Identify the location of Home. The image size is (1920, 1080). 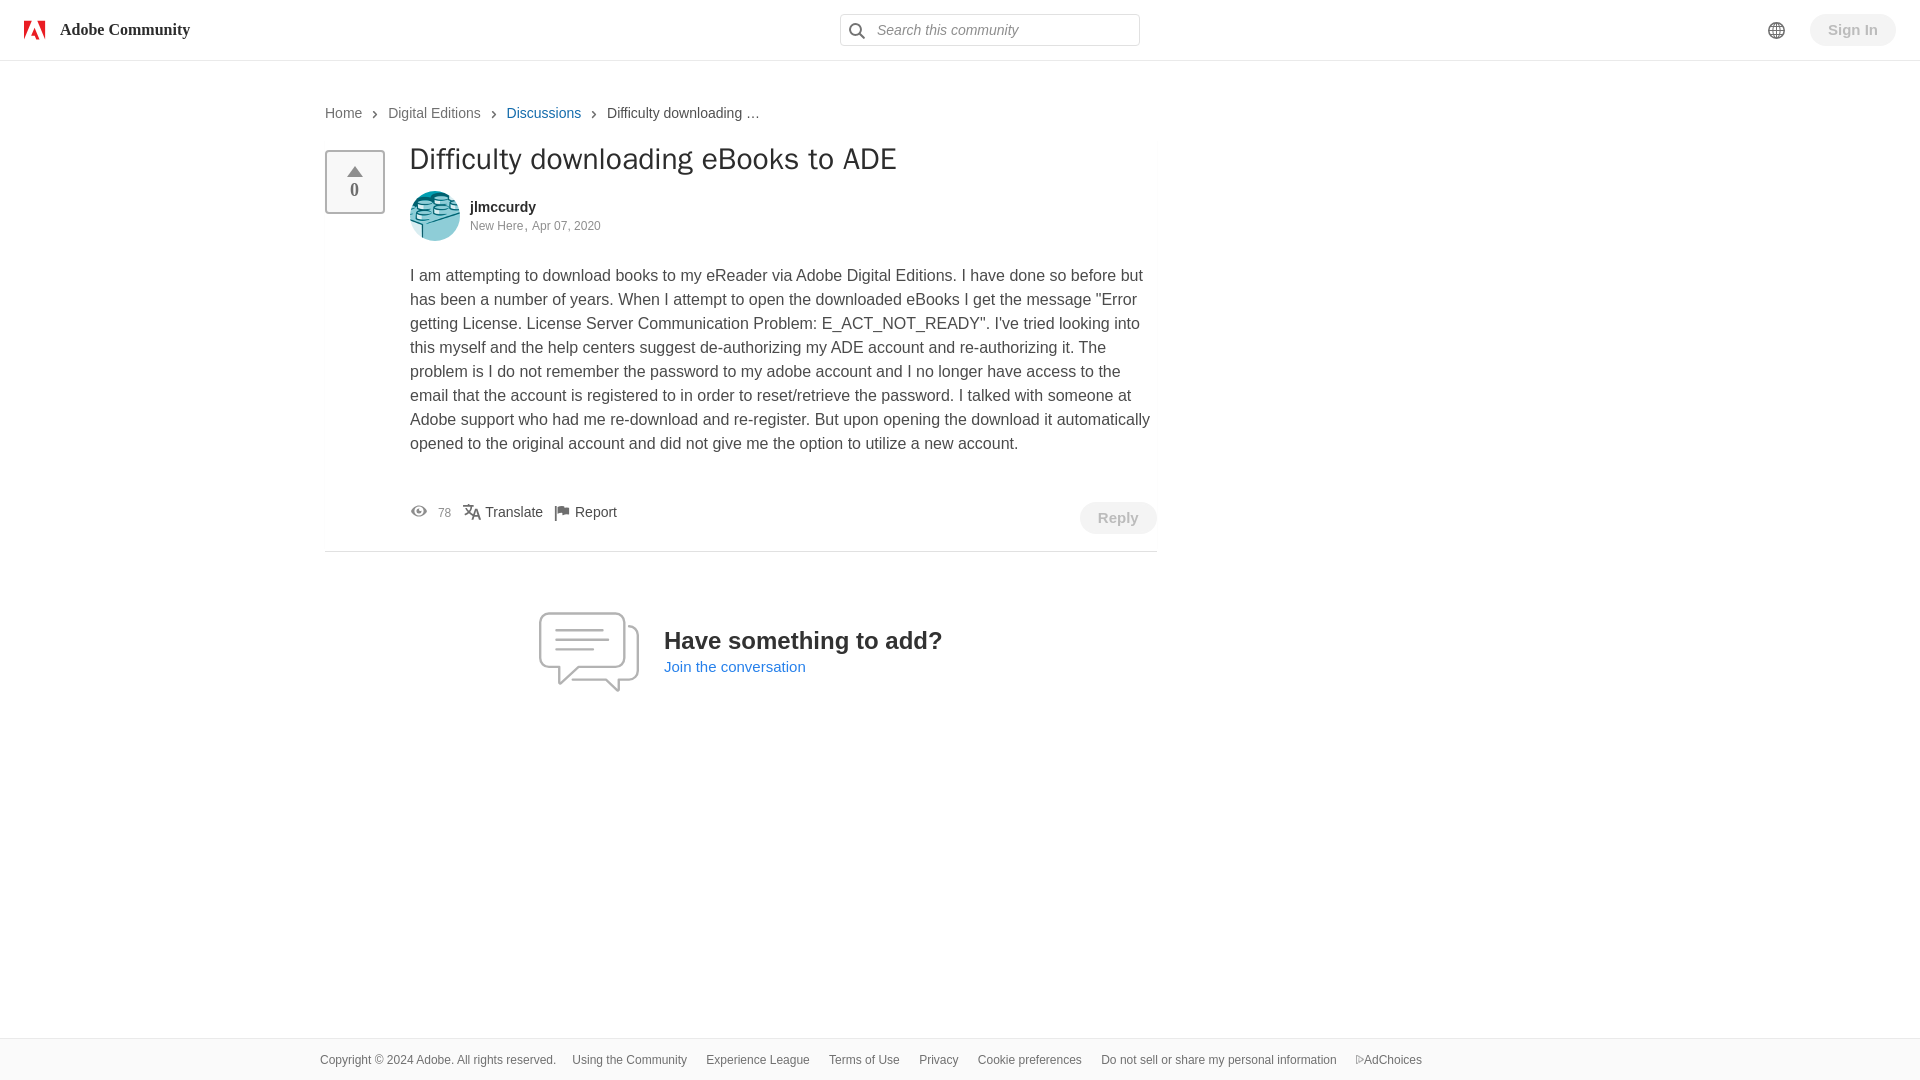
(343, 112).